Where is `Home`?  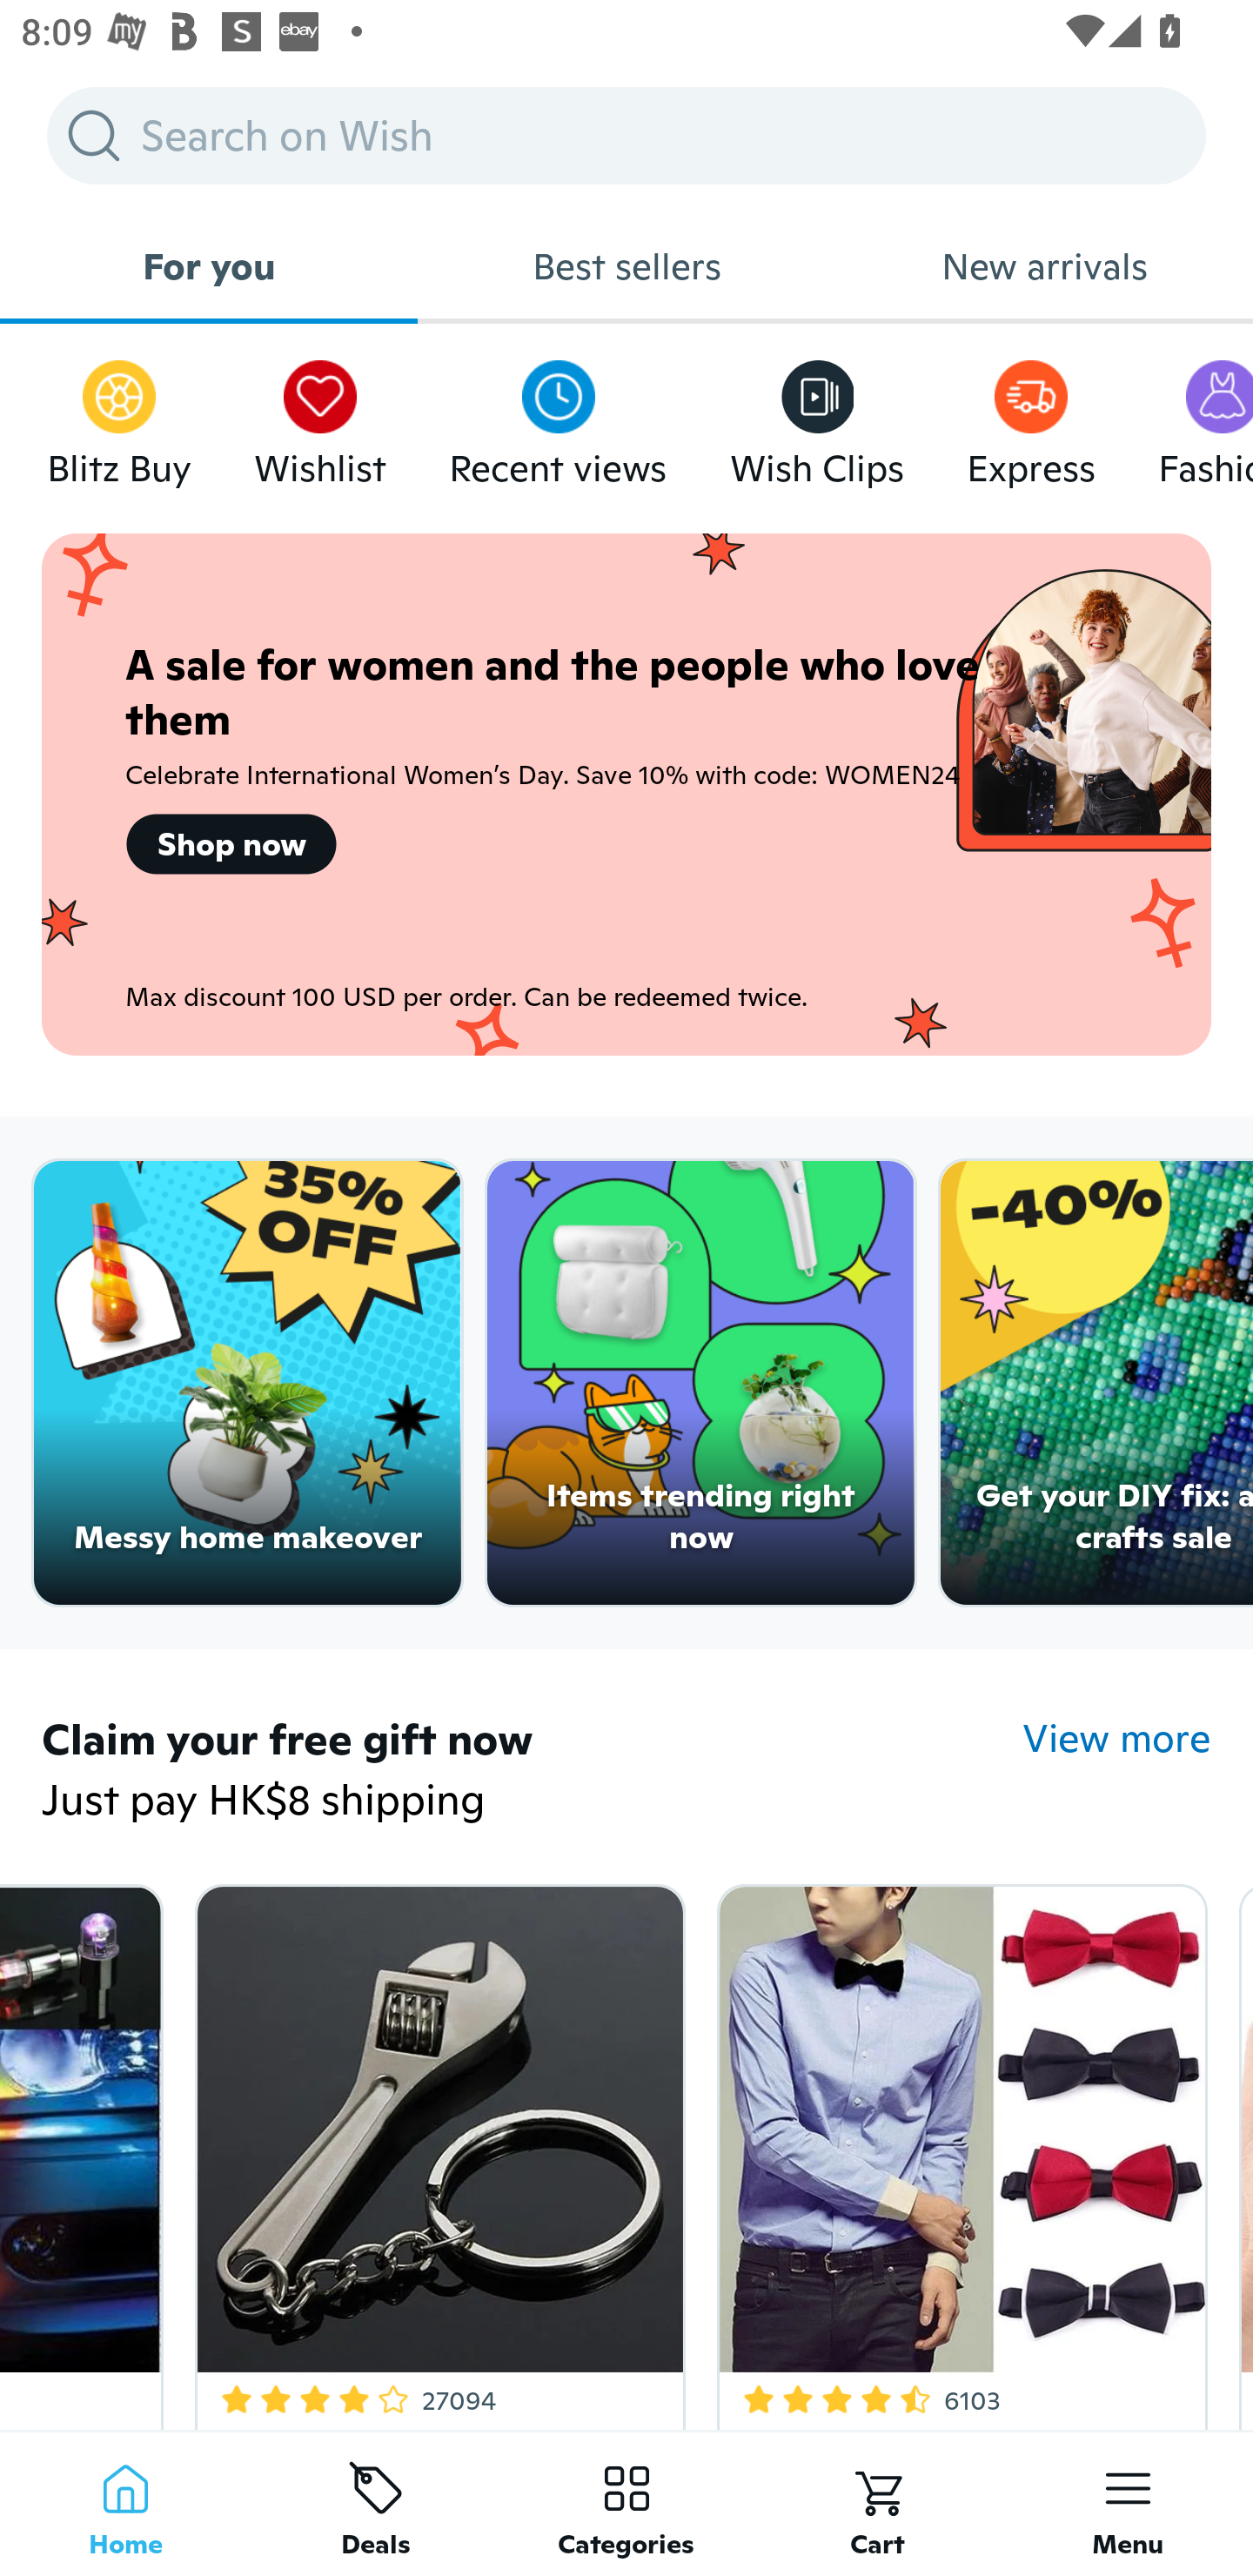
Home is located at coordinates (125, 2503).